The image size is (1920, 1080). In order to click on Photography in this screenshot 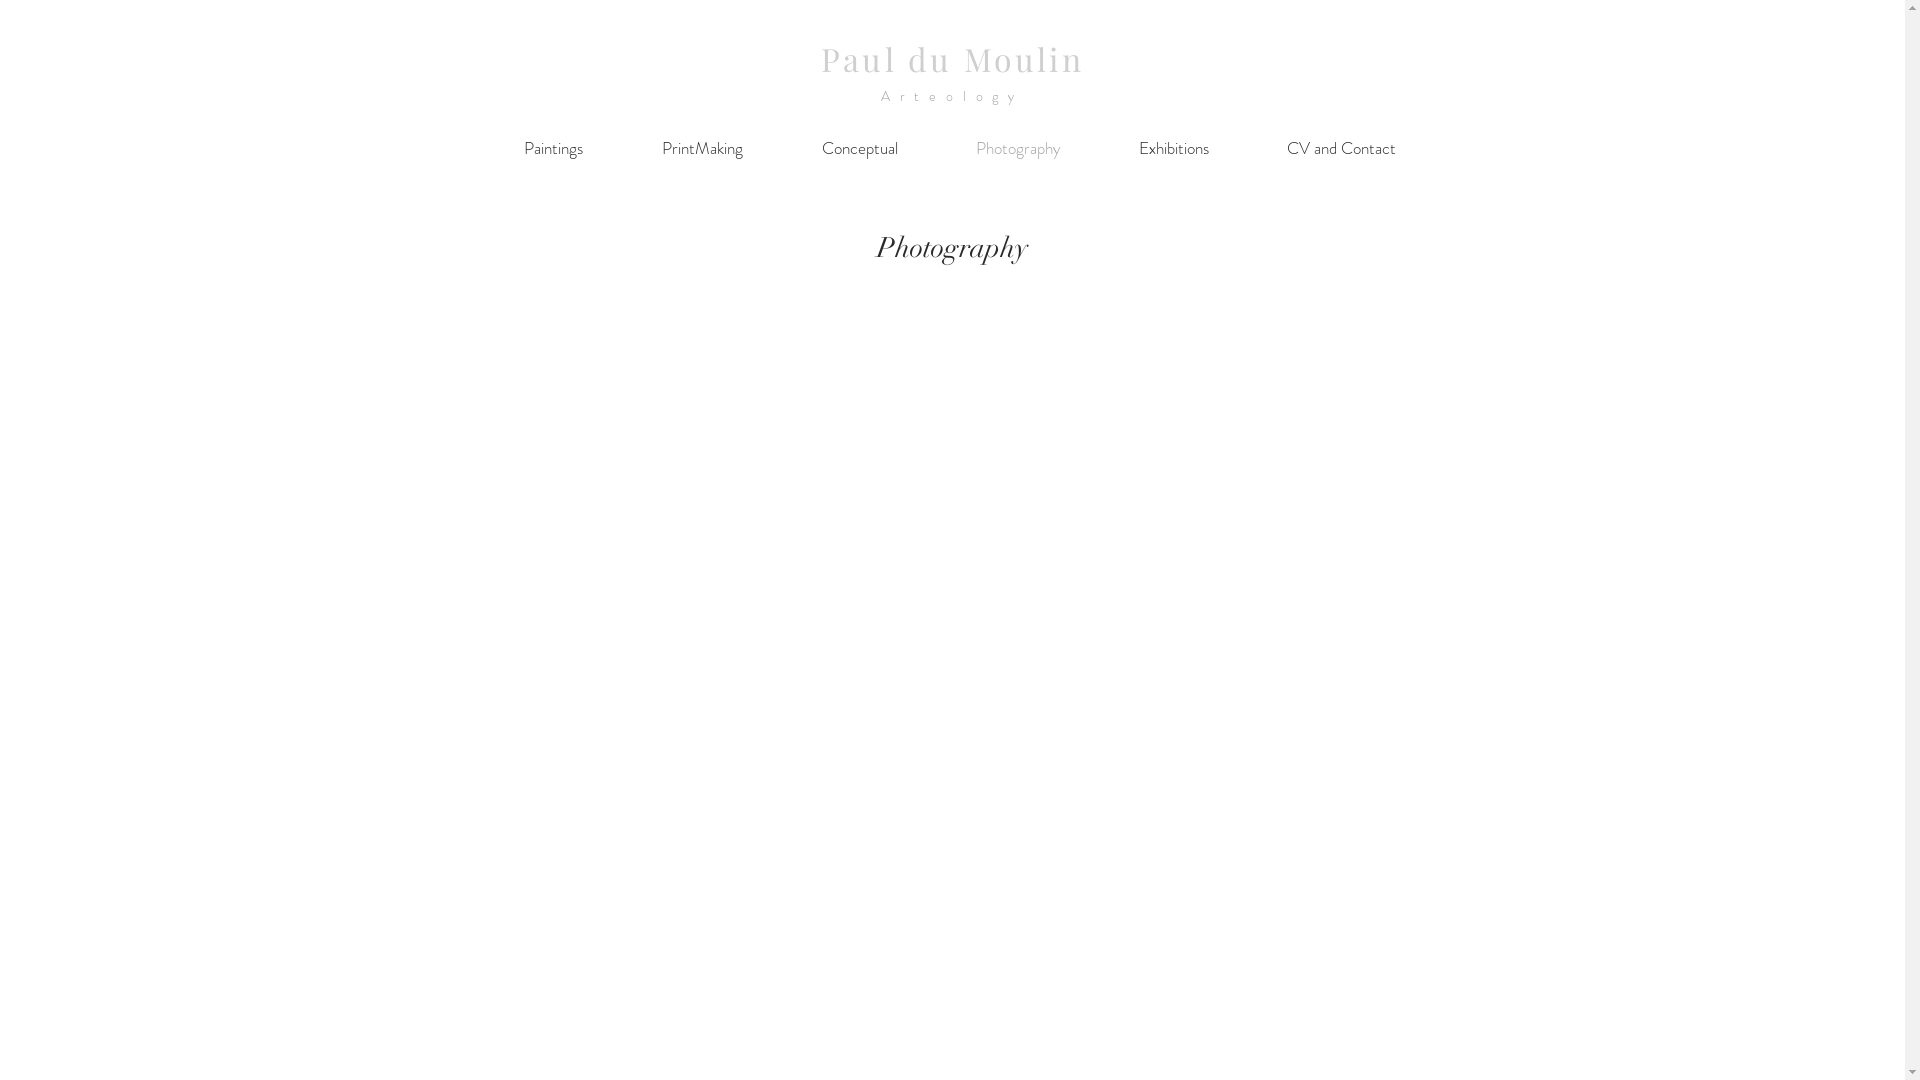, I will do `click(1018, 148)`.